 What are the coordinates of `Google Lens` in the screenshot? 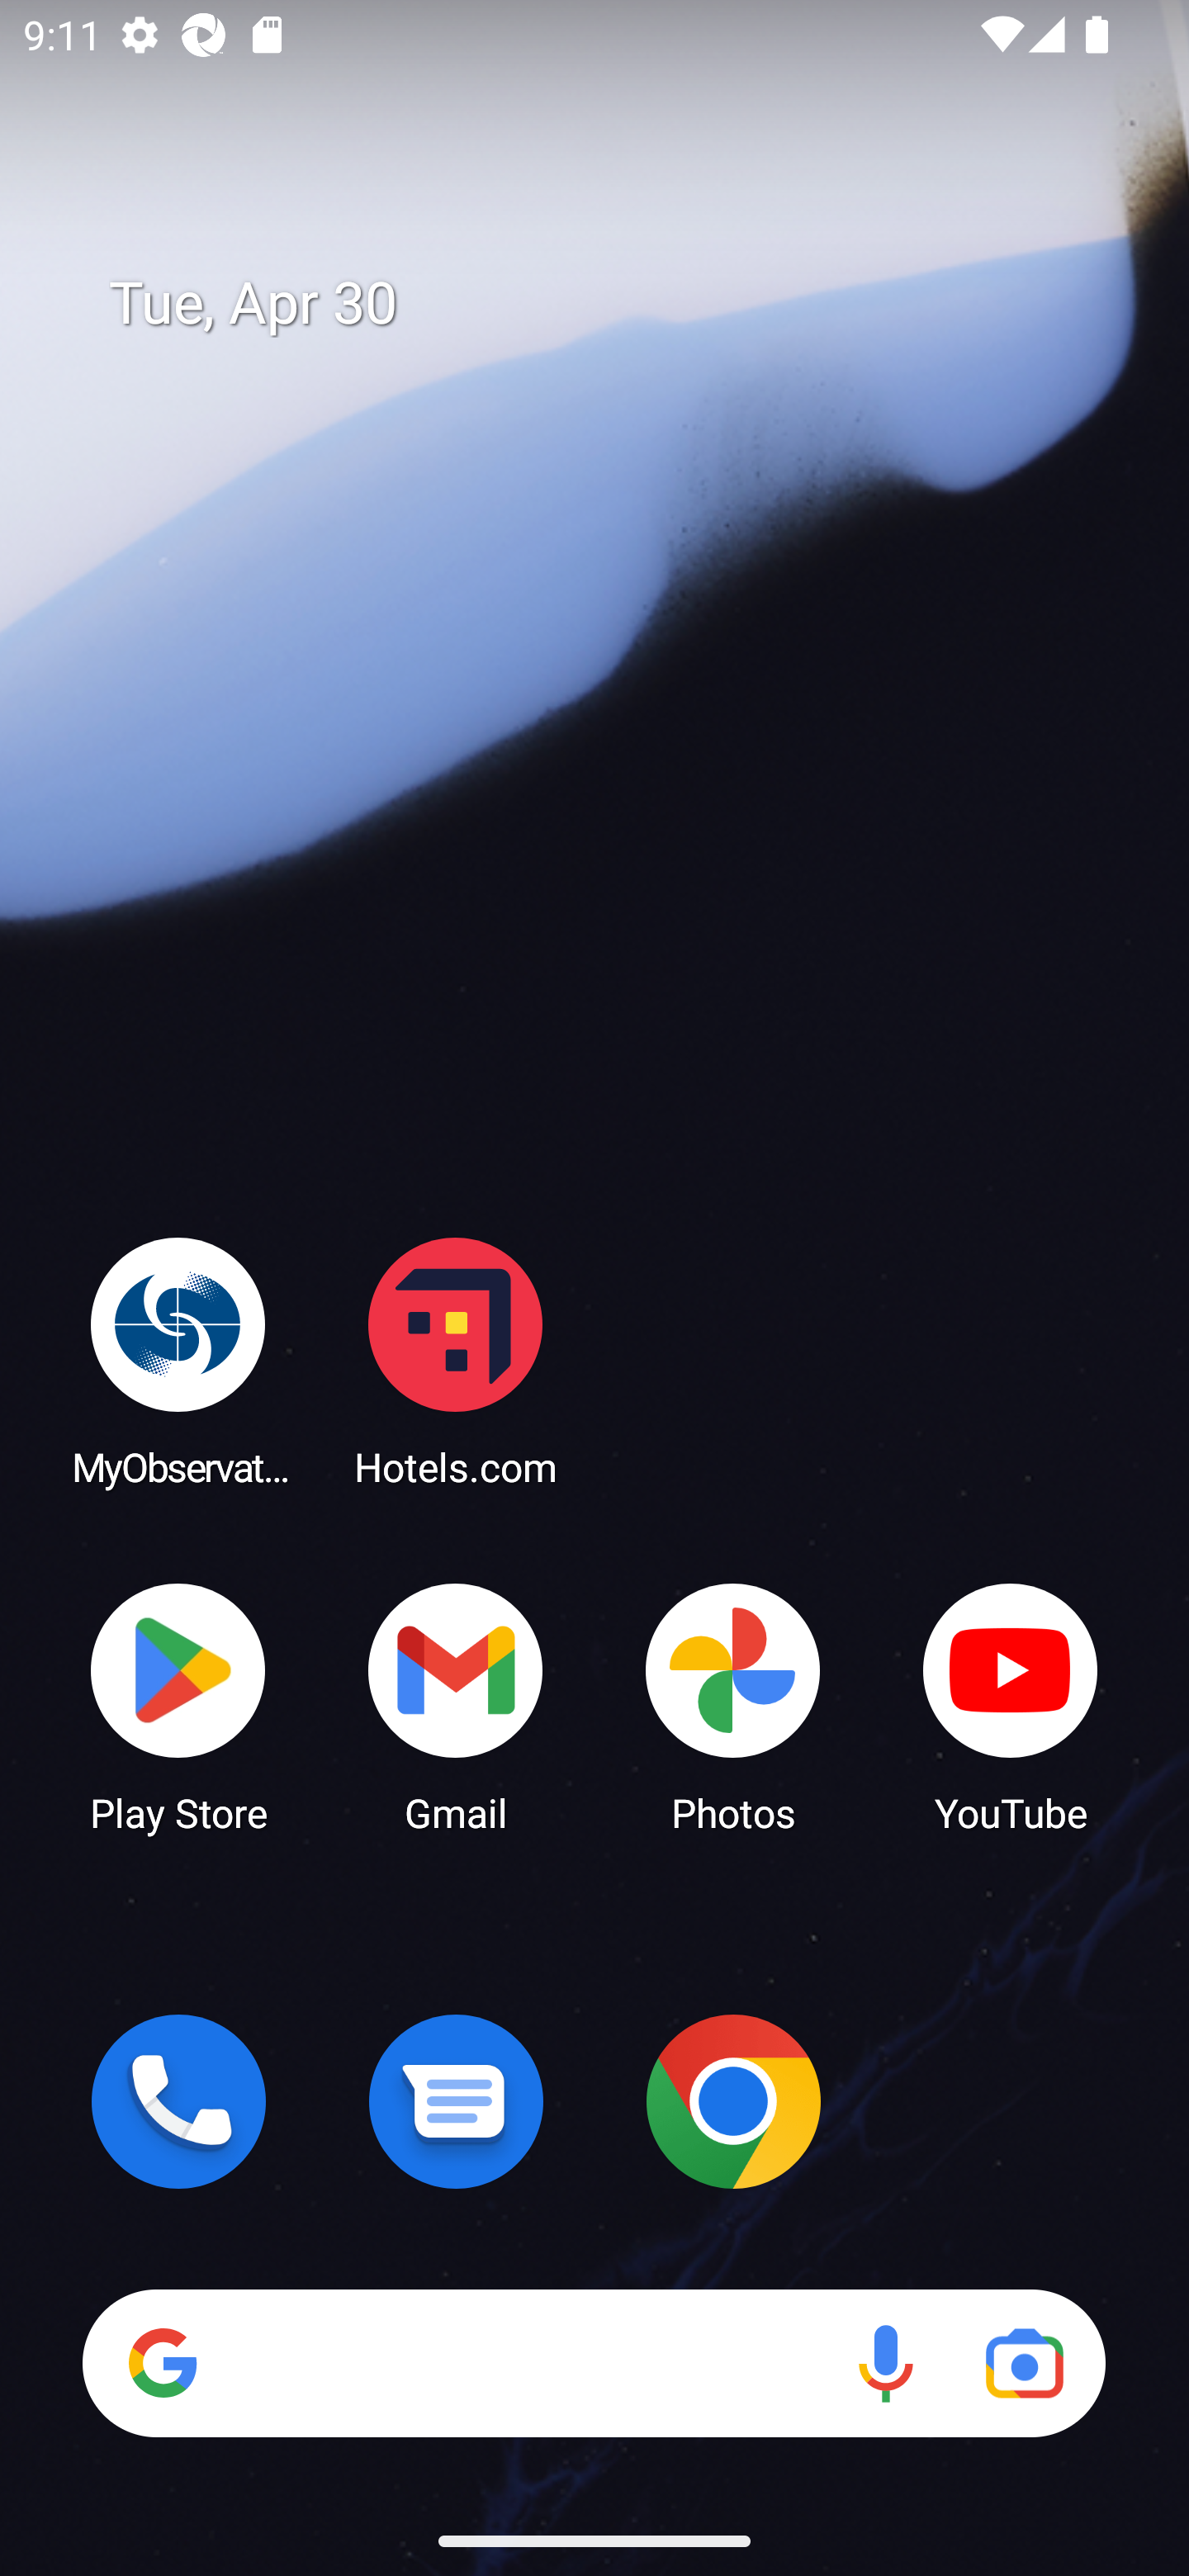 It's located at (1024, 2363).